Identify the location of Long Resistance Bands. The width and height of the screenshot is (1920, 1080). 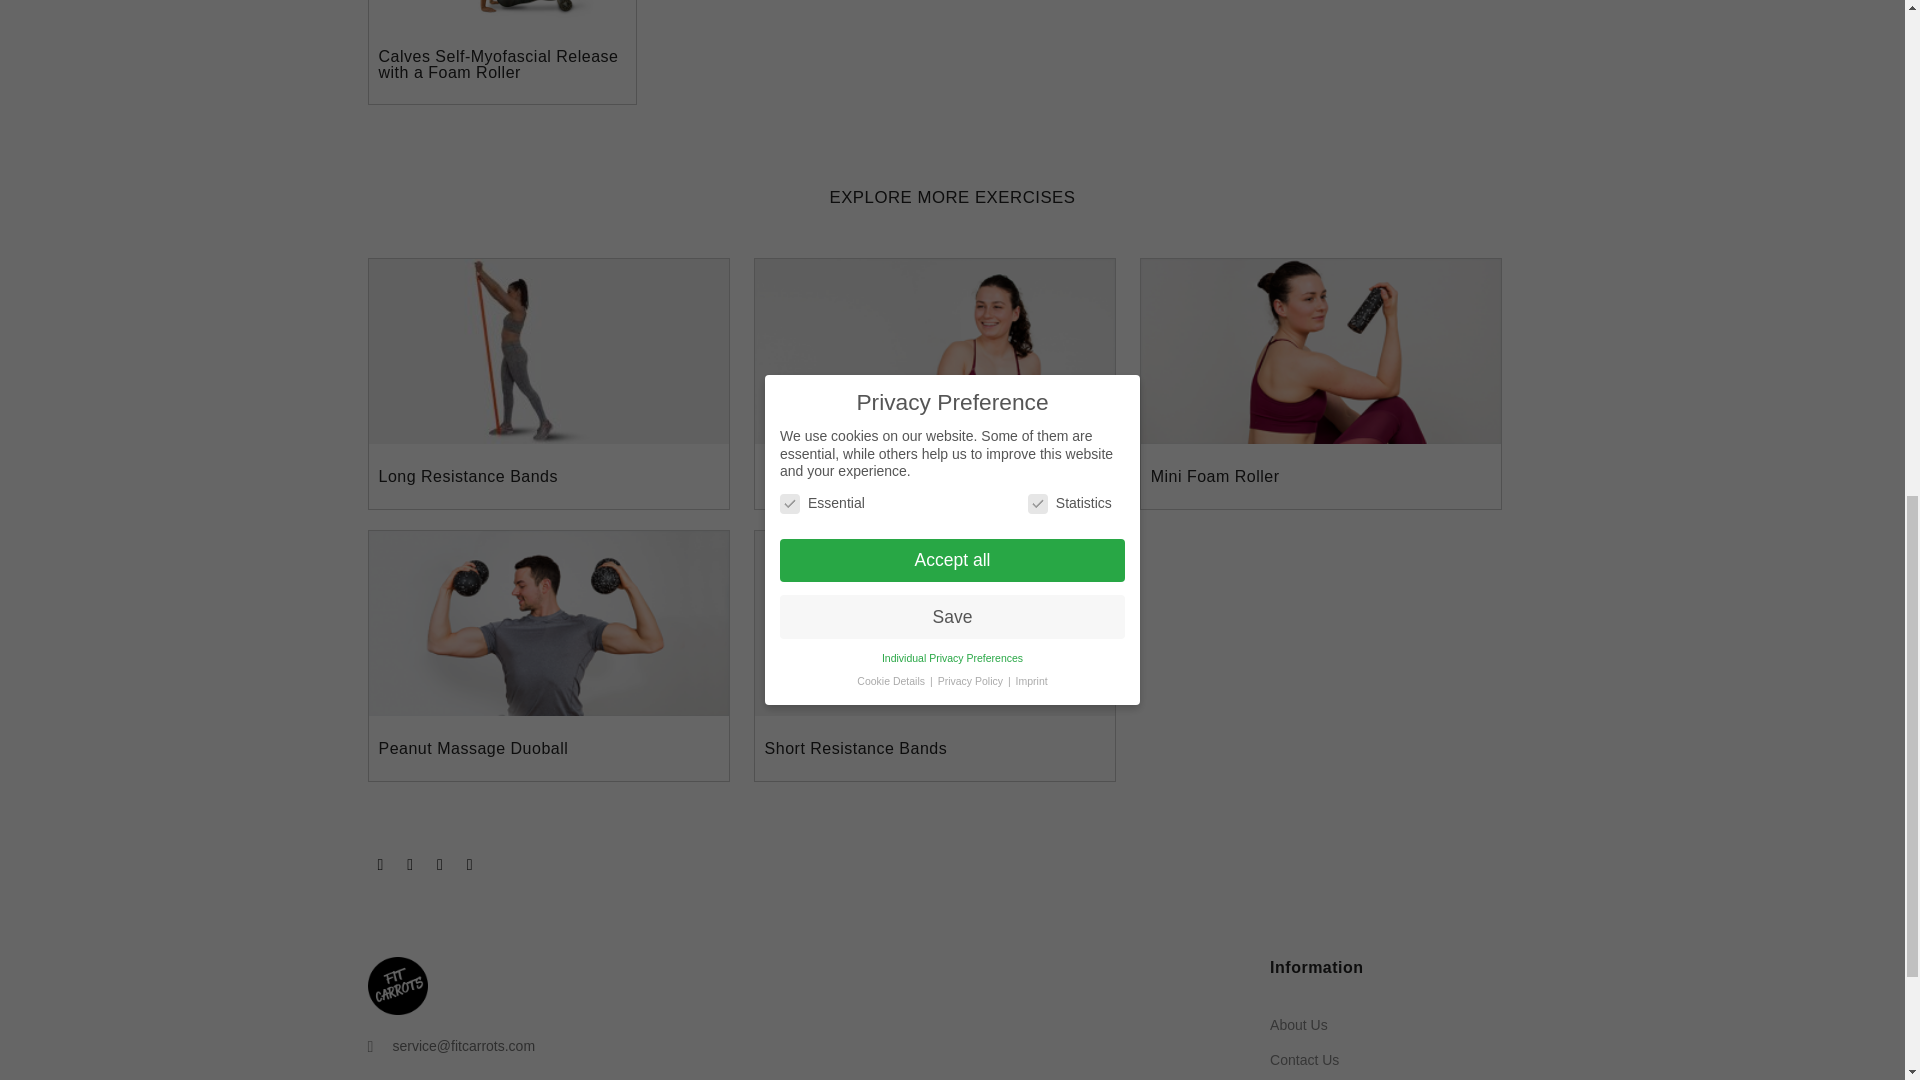
(468, 476).